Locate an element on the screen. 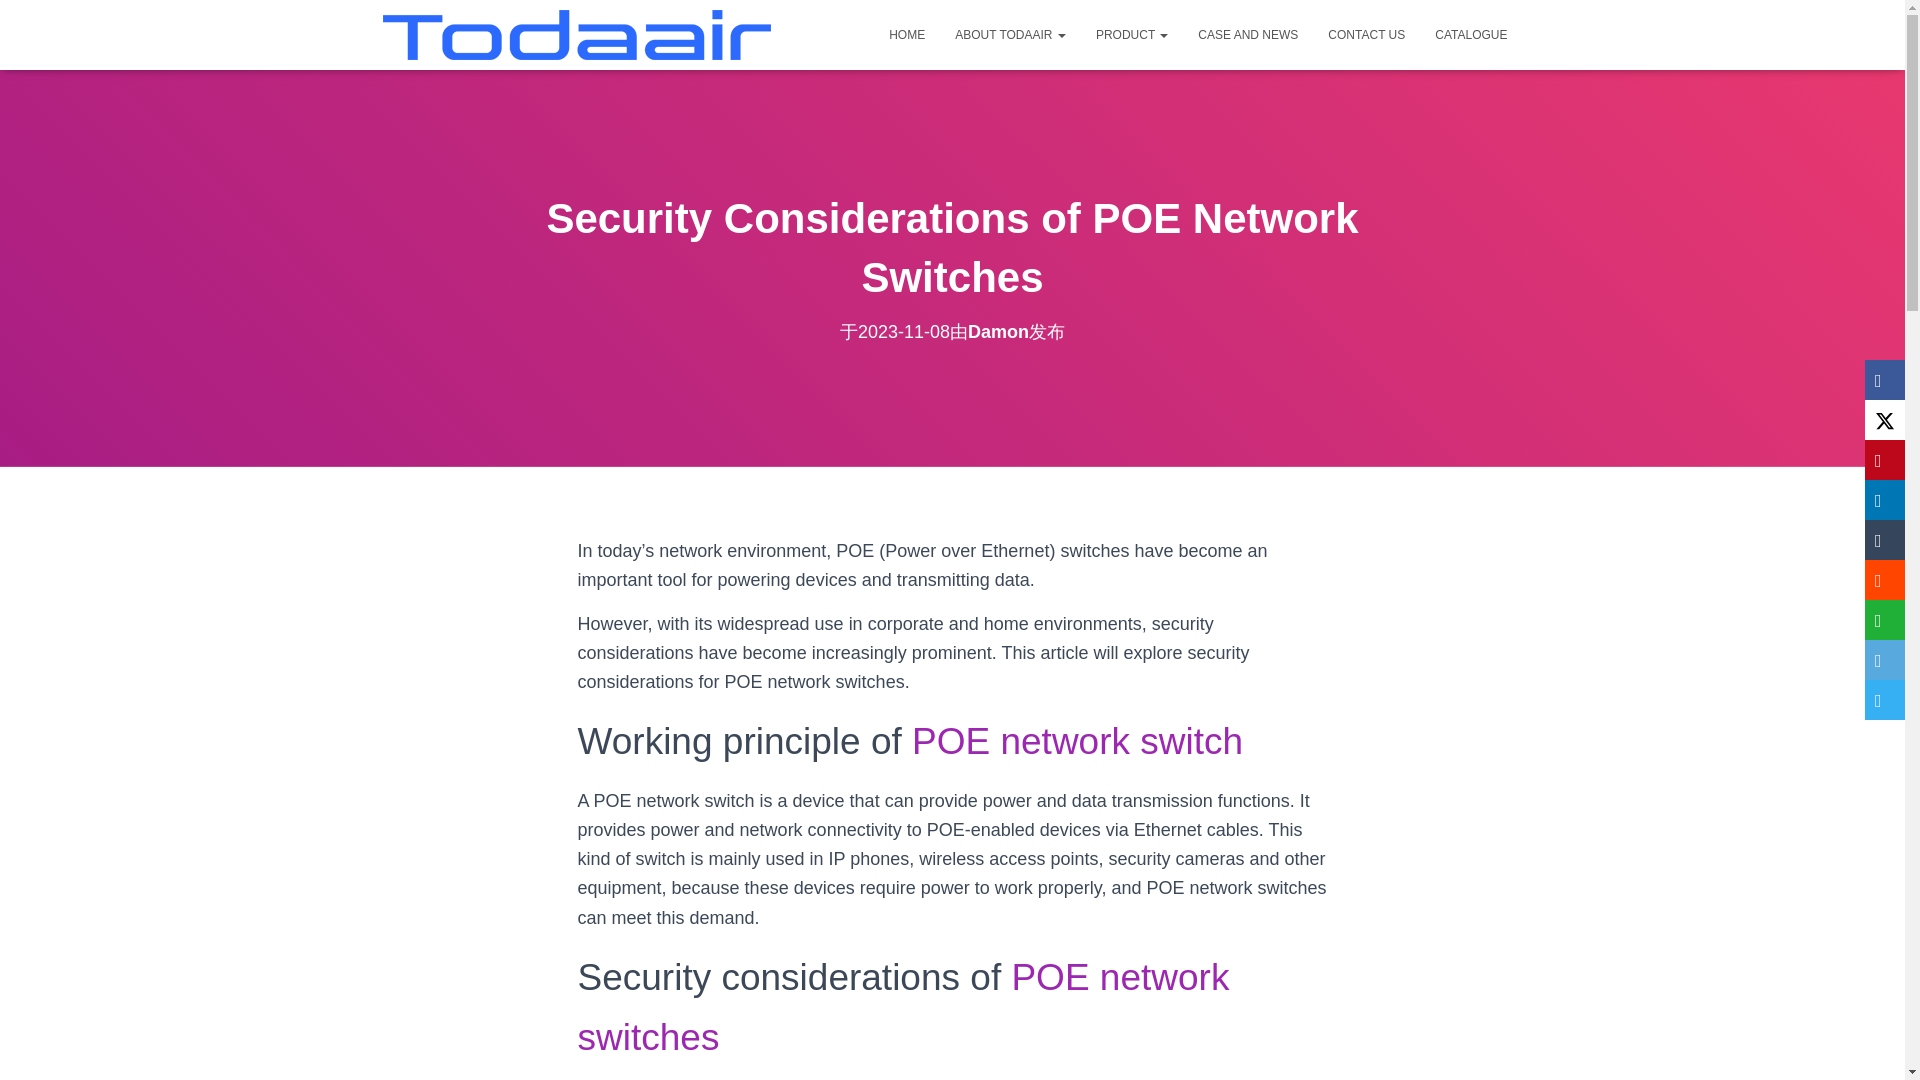 The image size is (1920, 1080). CASE AND NEWS is located at coordinates (1248, 34).